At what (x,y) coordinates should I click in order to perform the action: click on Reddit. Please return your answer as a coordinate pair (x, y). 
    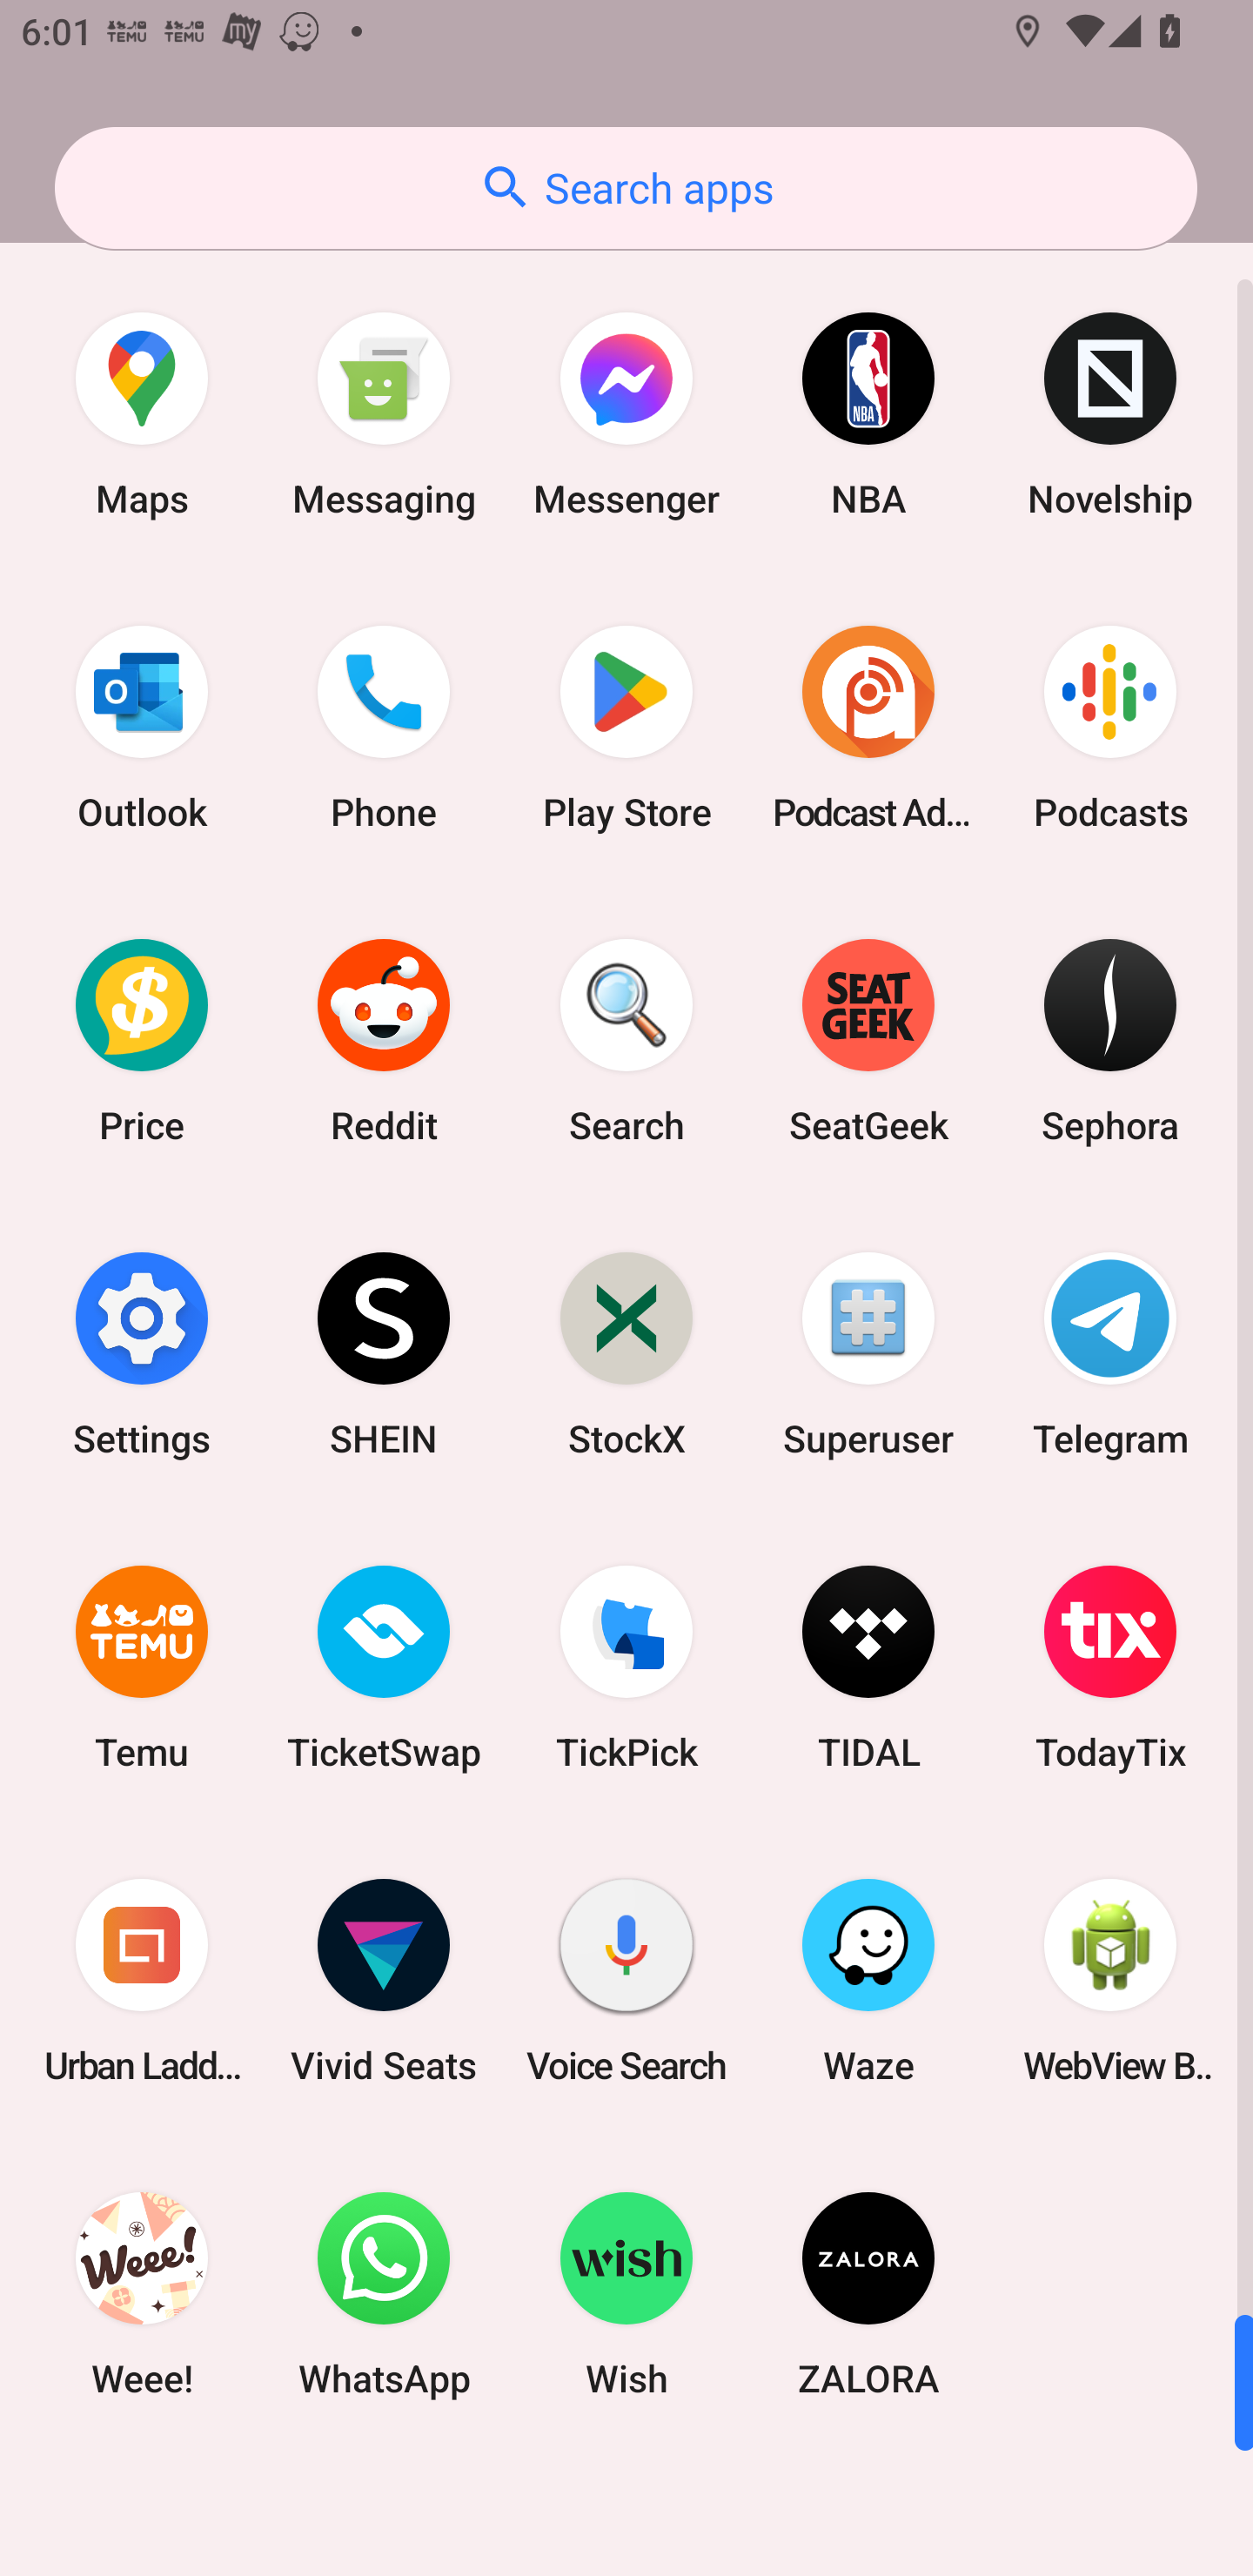
    Looking at the image, I should click on (384, 1041).